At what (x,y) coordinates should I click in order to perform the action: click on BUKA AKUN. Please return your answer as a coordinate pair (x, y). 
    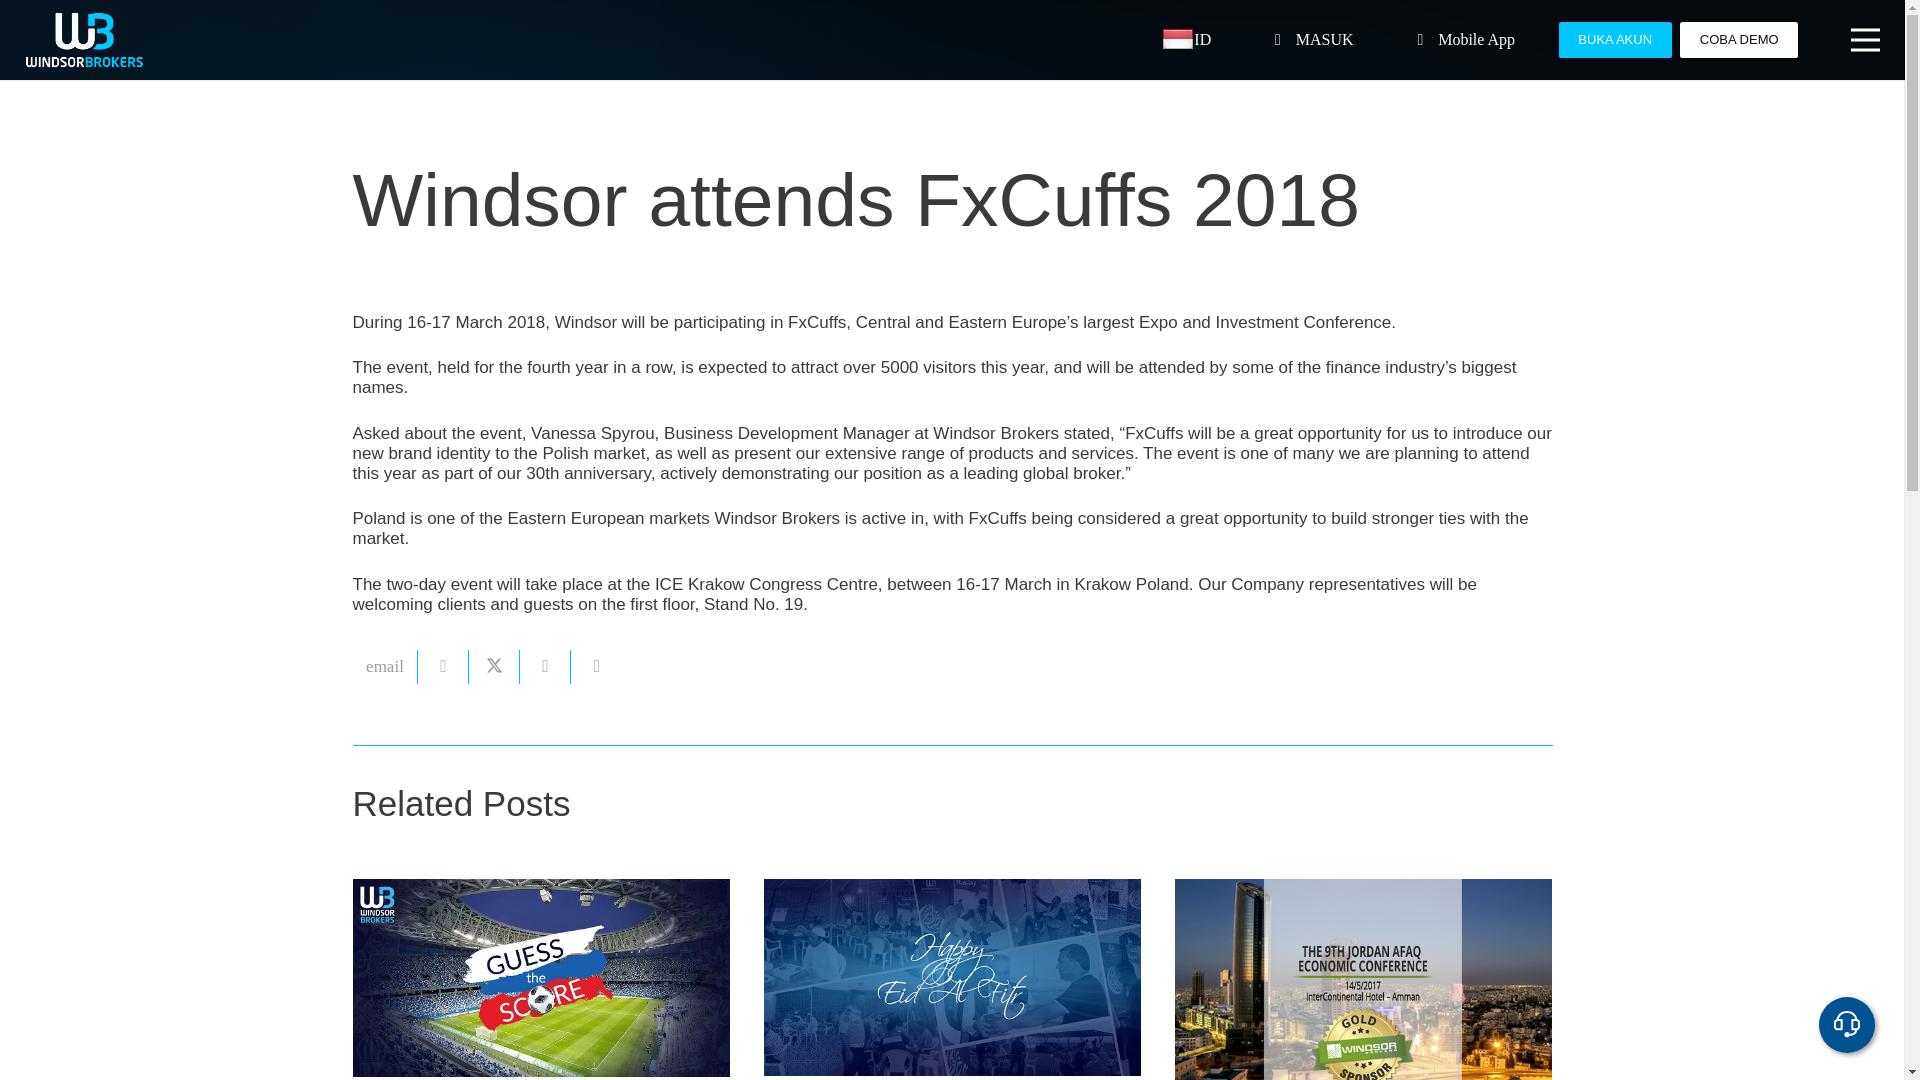
    Looking at the image, I should click on (1616, 40).